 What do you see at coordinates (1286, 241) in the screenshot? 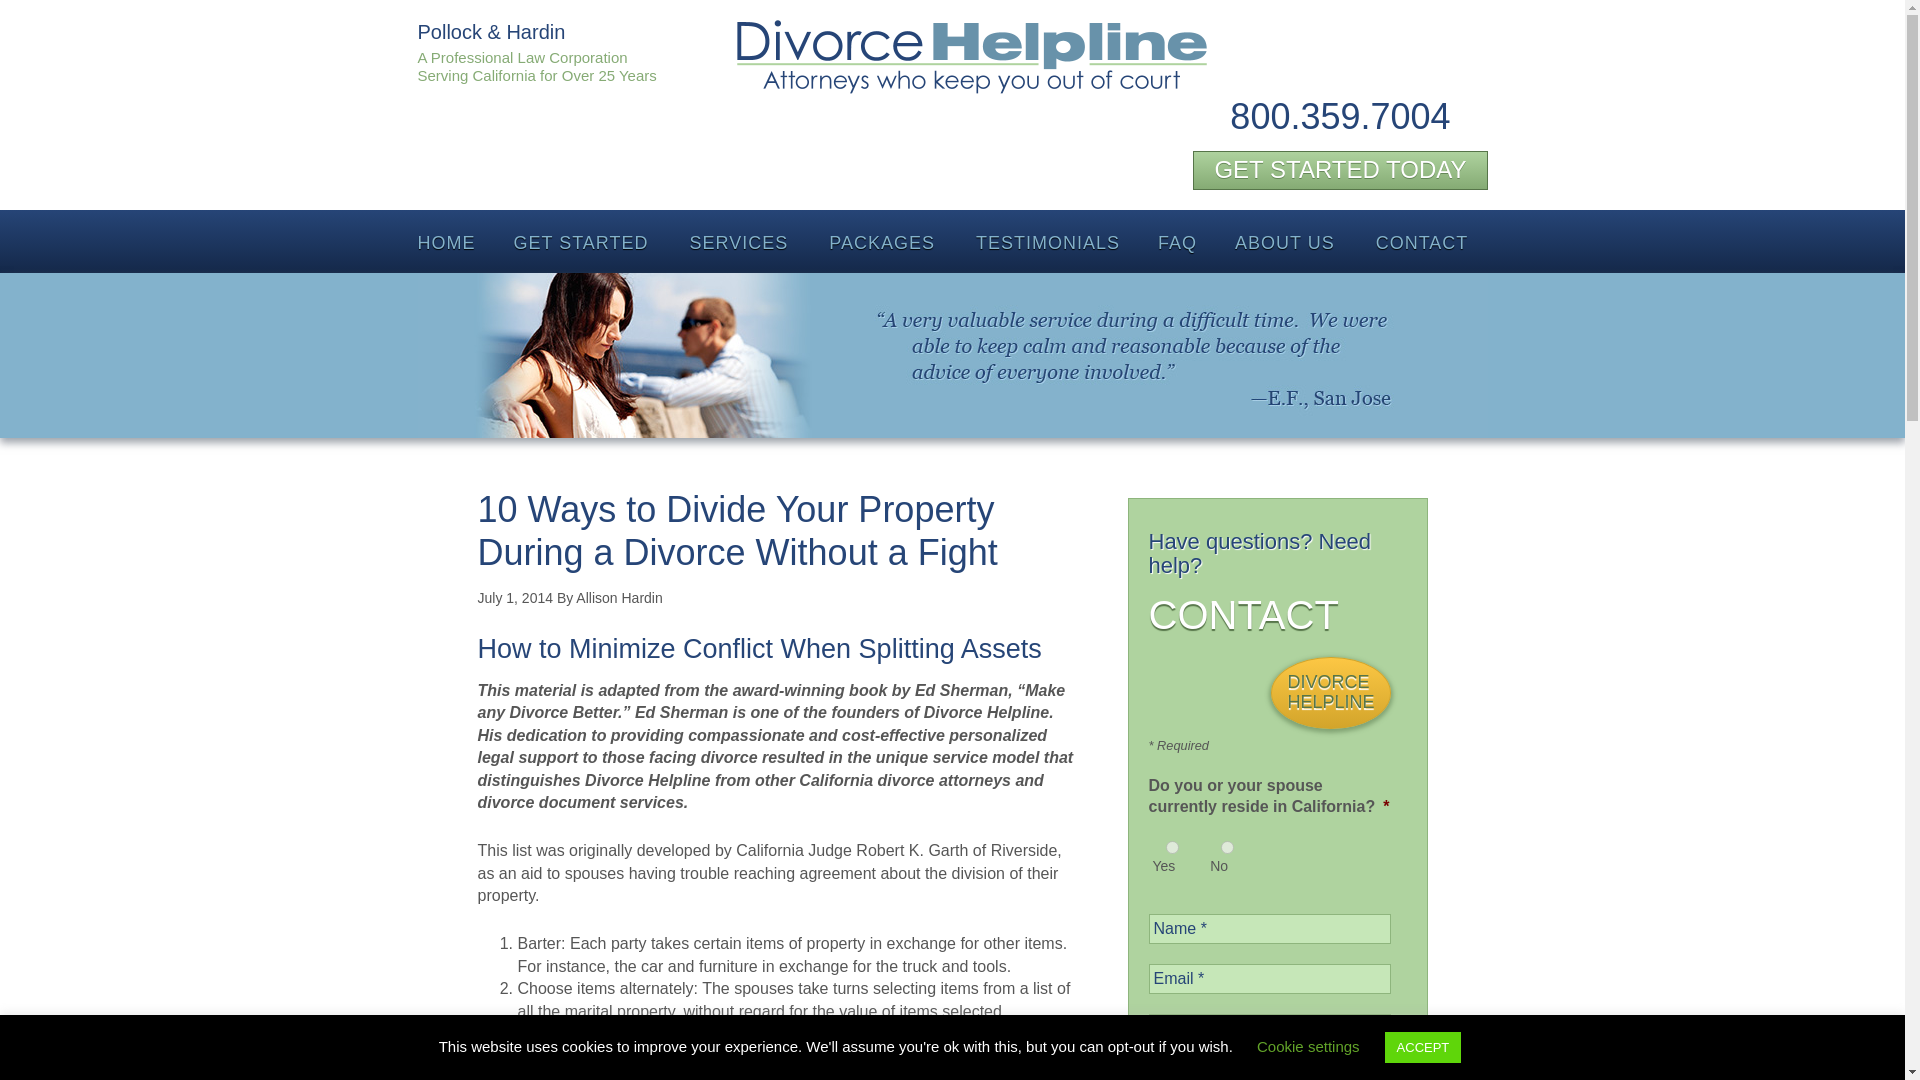
I see `ABOUT US` at bounding box center [1286, 241].